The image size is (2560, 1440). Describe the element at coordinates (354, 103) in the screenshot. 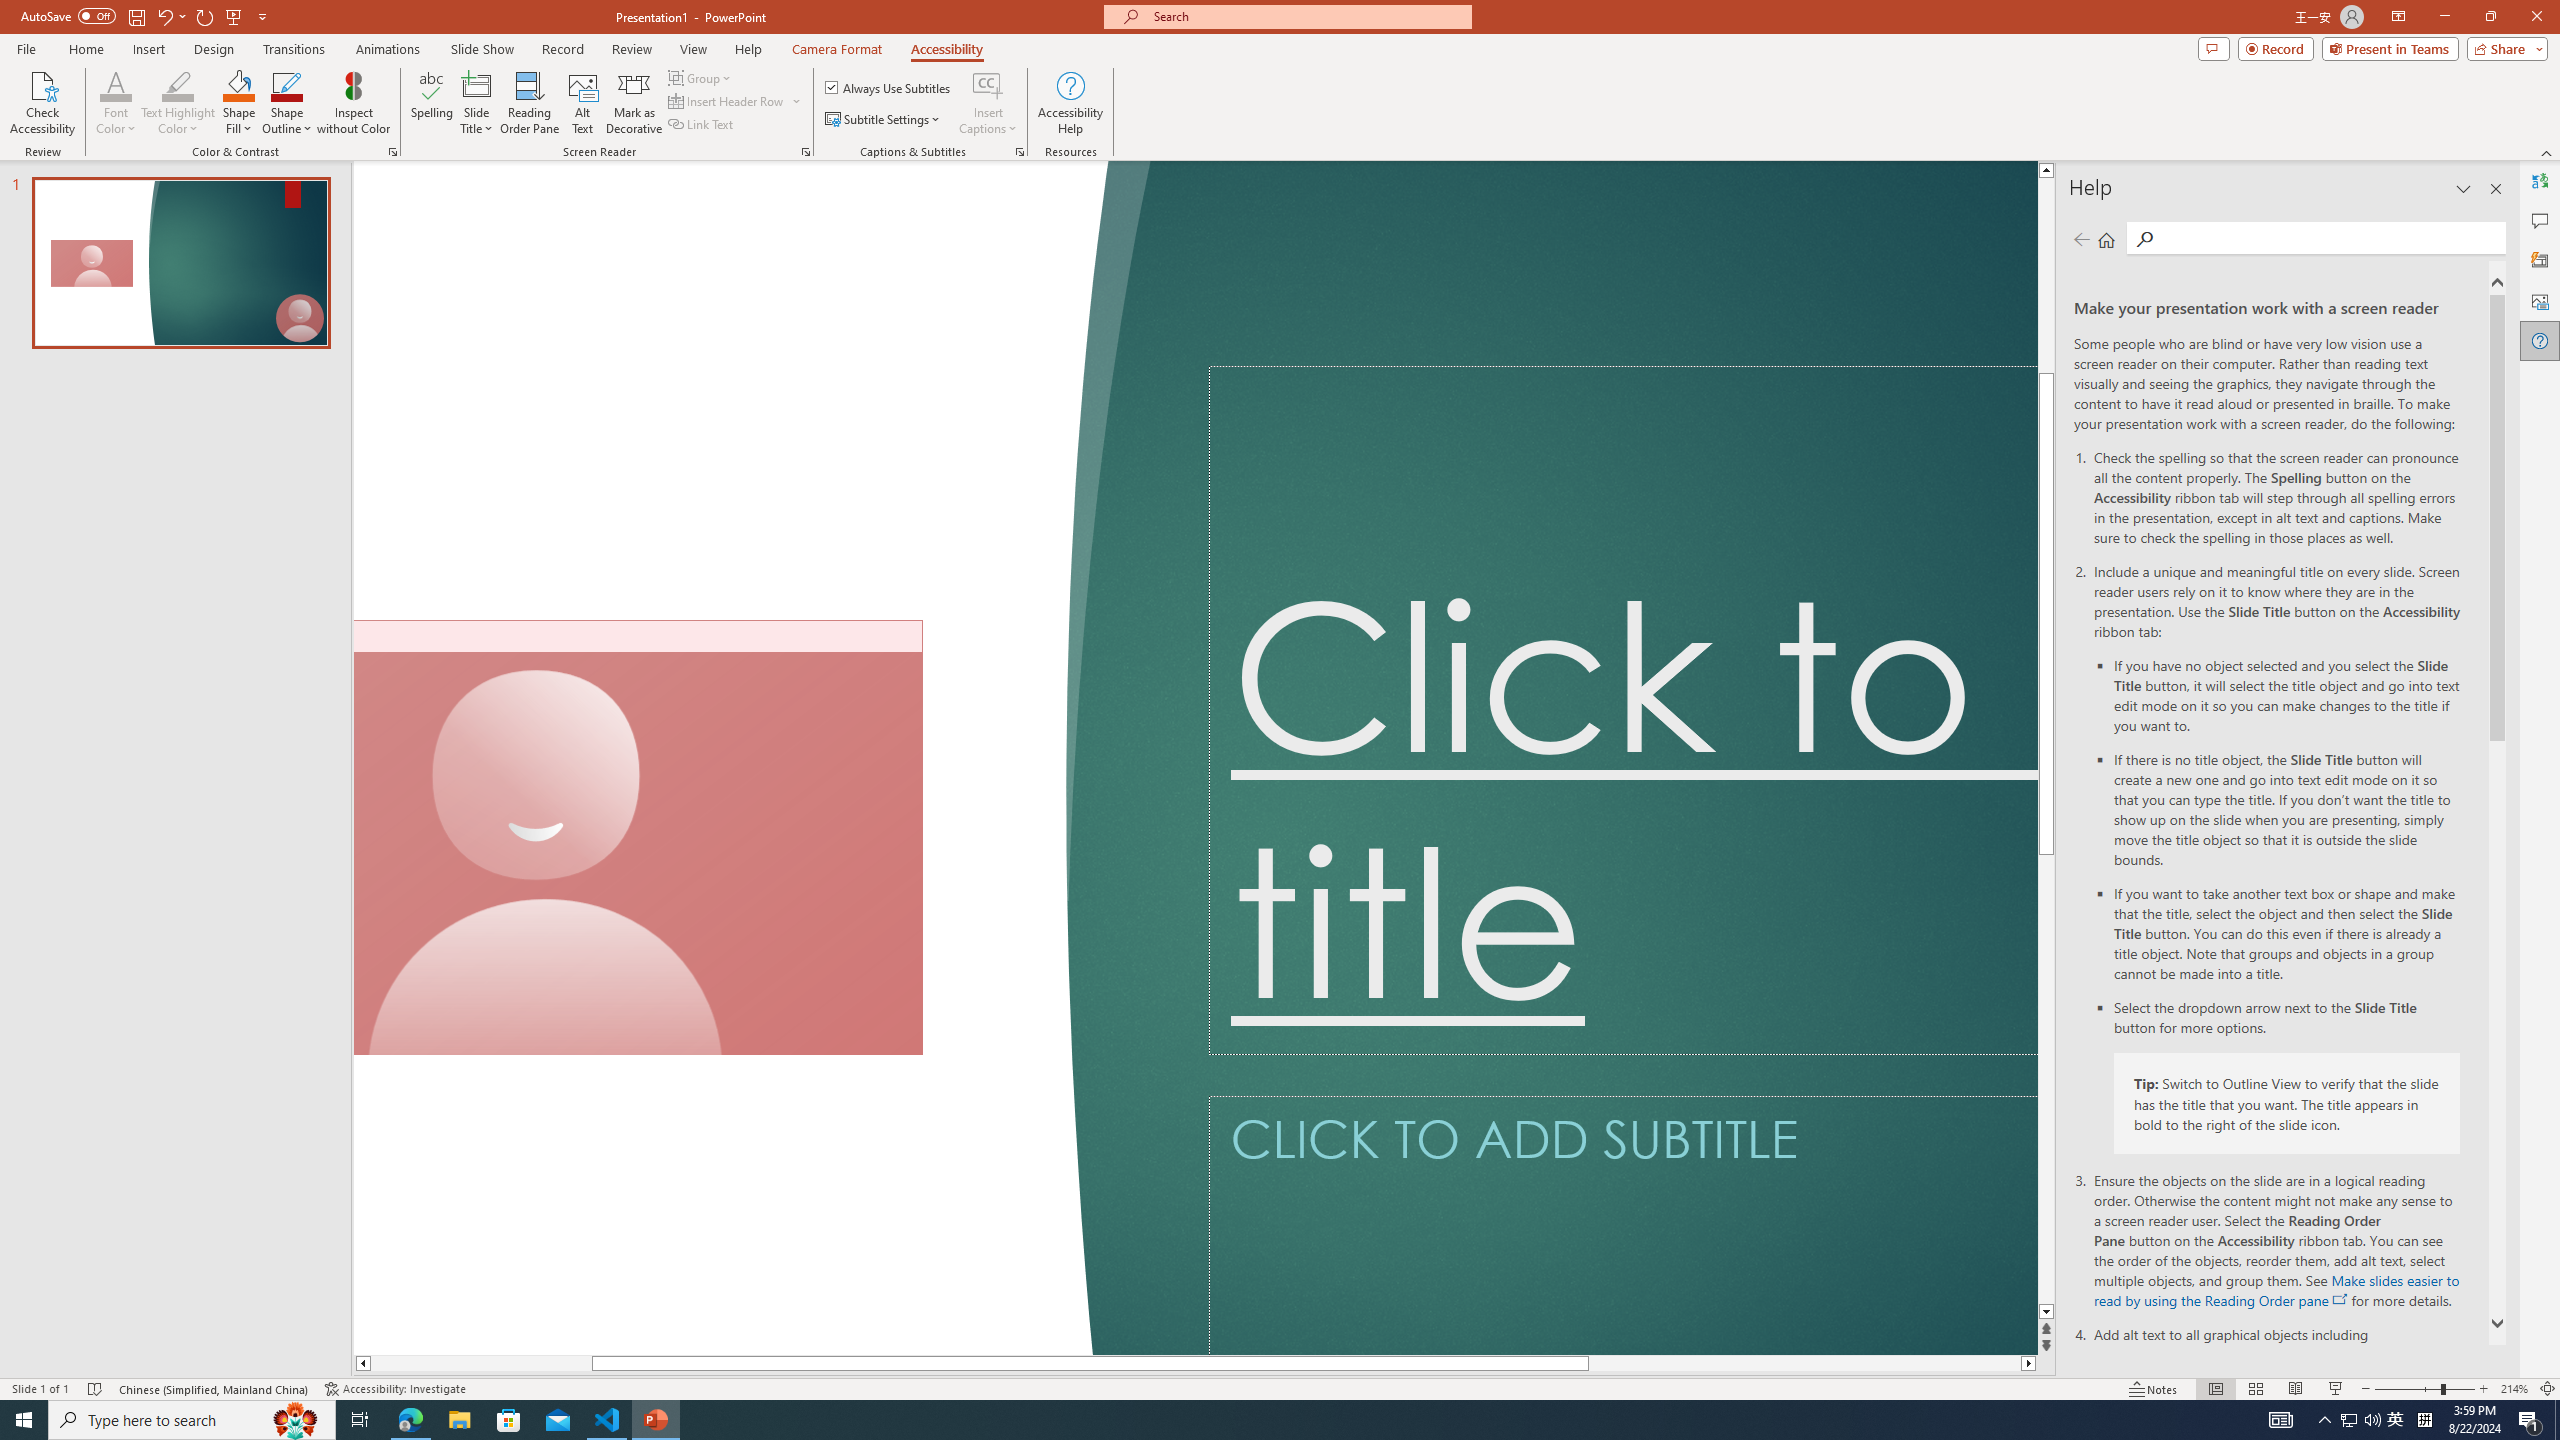

I see `Inspect without Color` at that location.